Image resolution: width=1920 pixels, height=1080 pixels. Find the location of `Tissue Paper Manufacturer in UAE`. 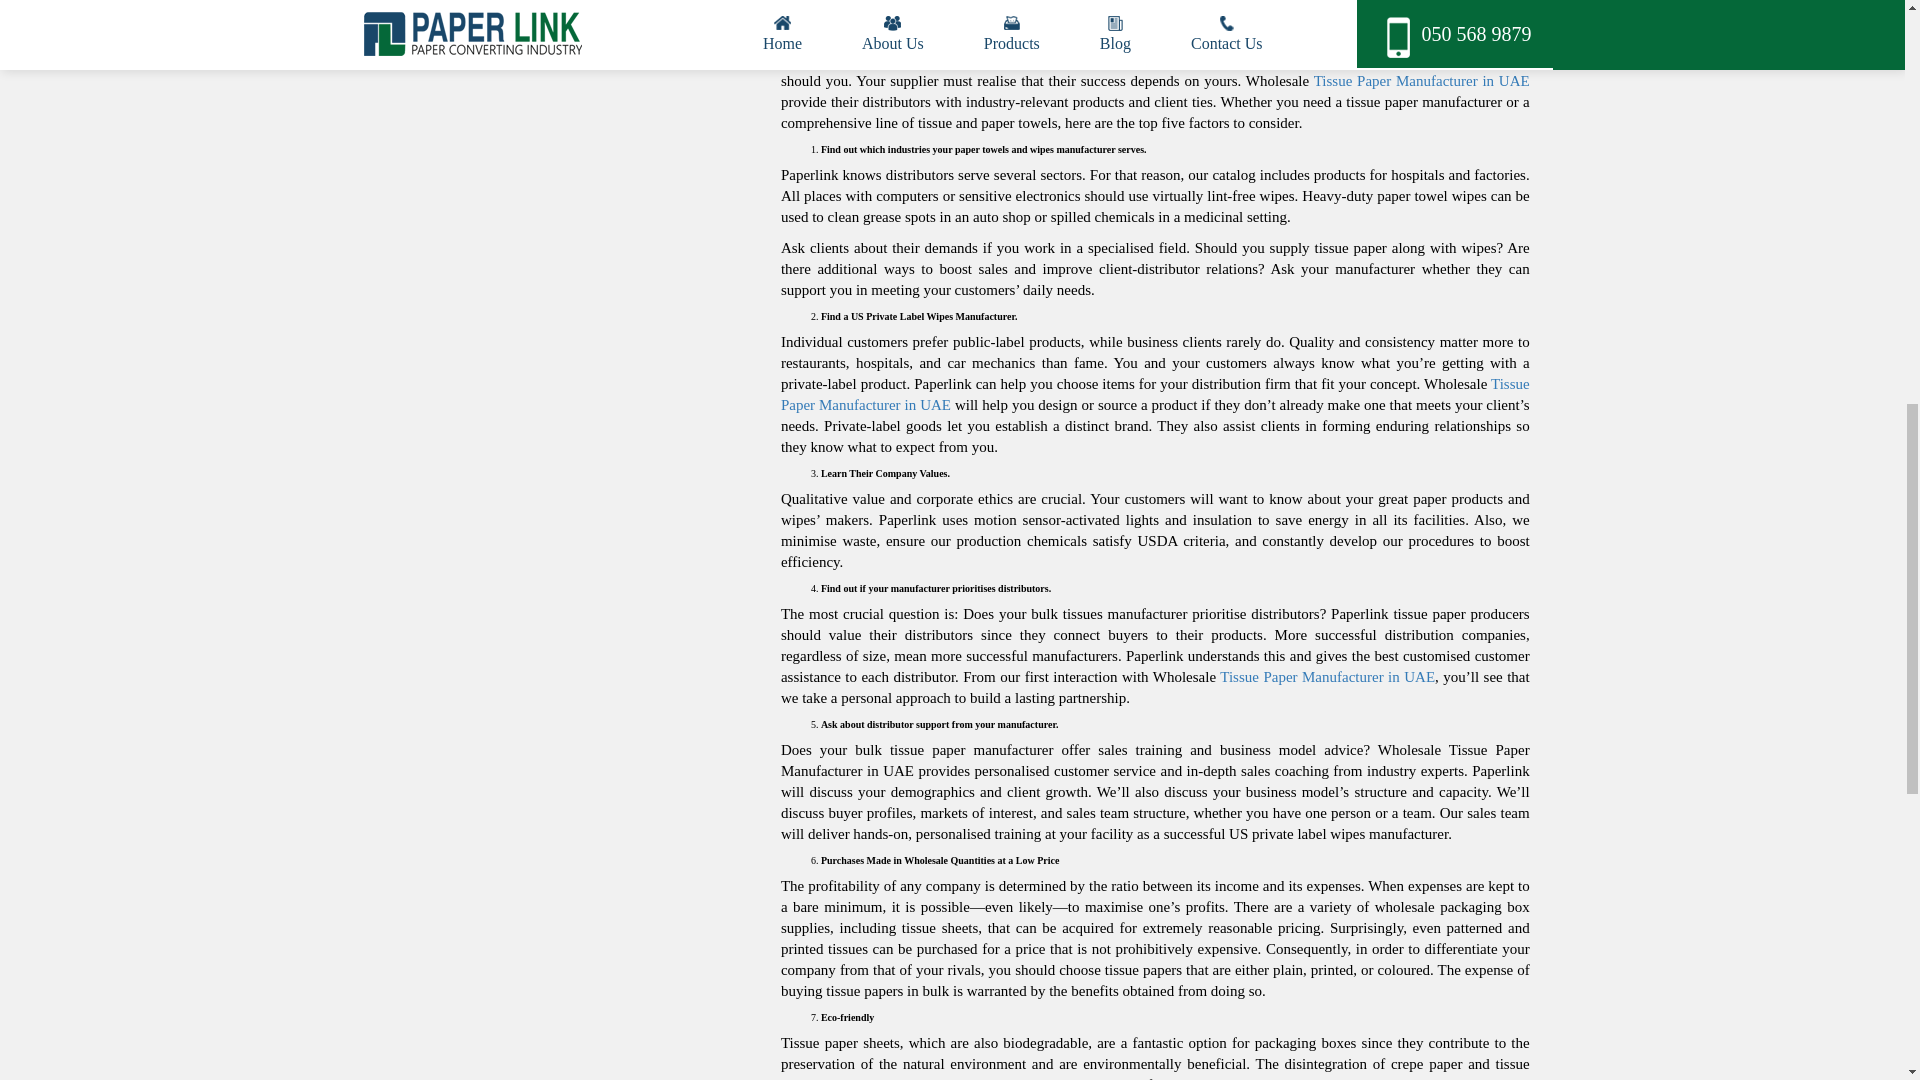

Tissue Paper Manufacturer in UAE is located at coordinates (1422, 1051).